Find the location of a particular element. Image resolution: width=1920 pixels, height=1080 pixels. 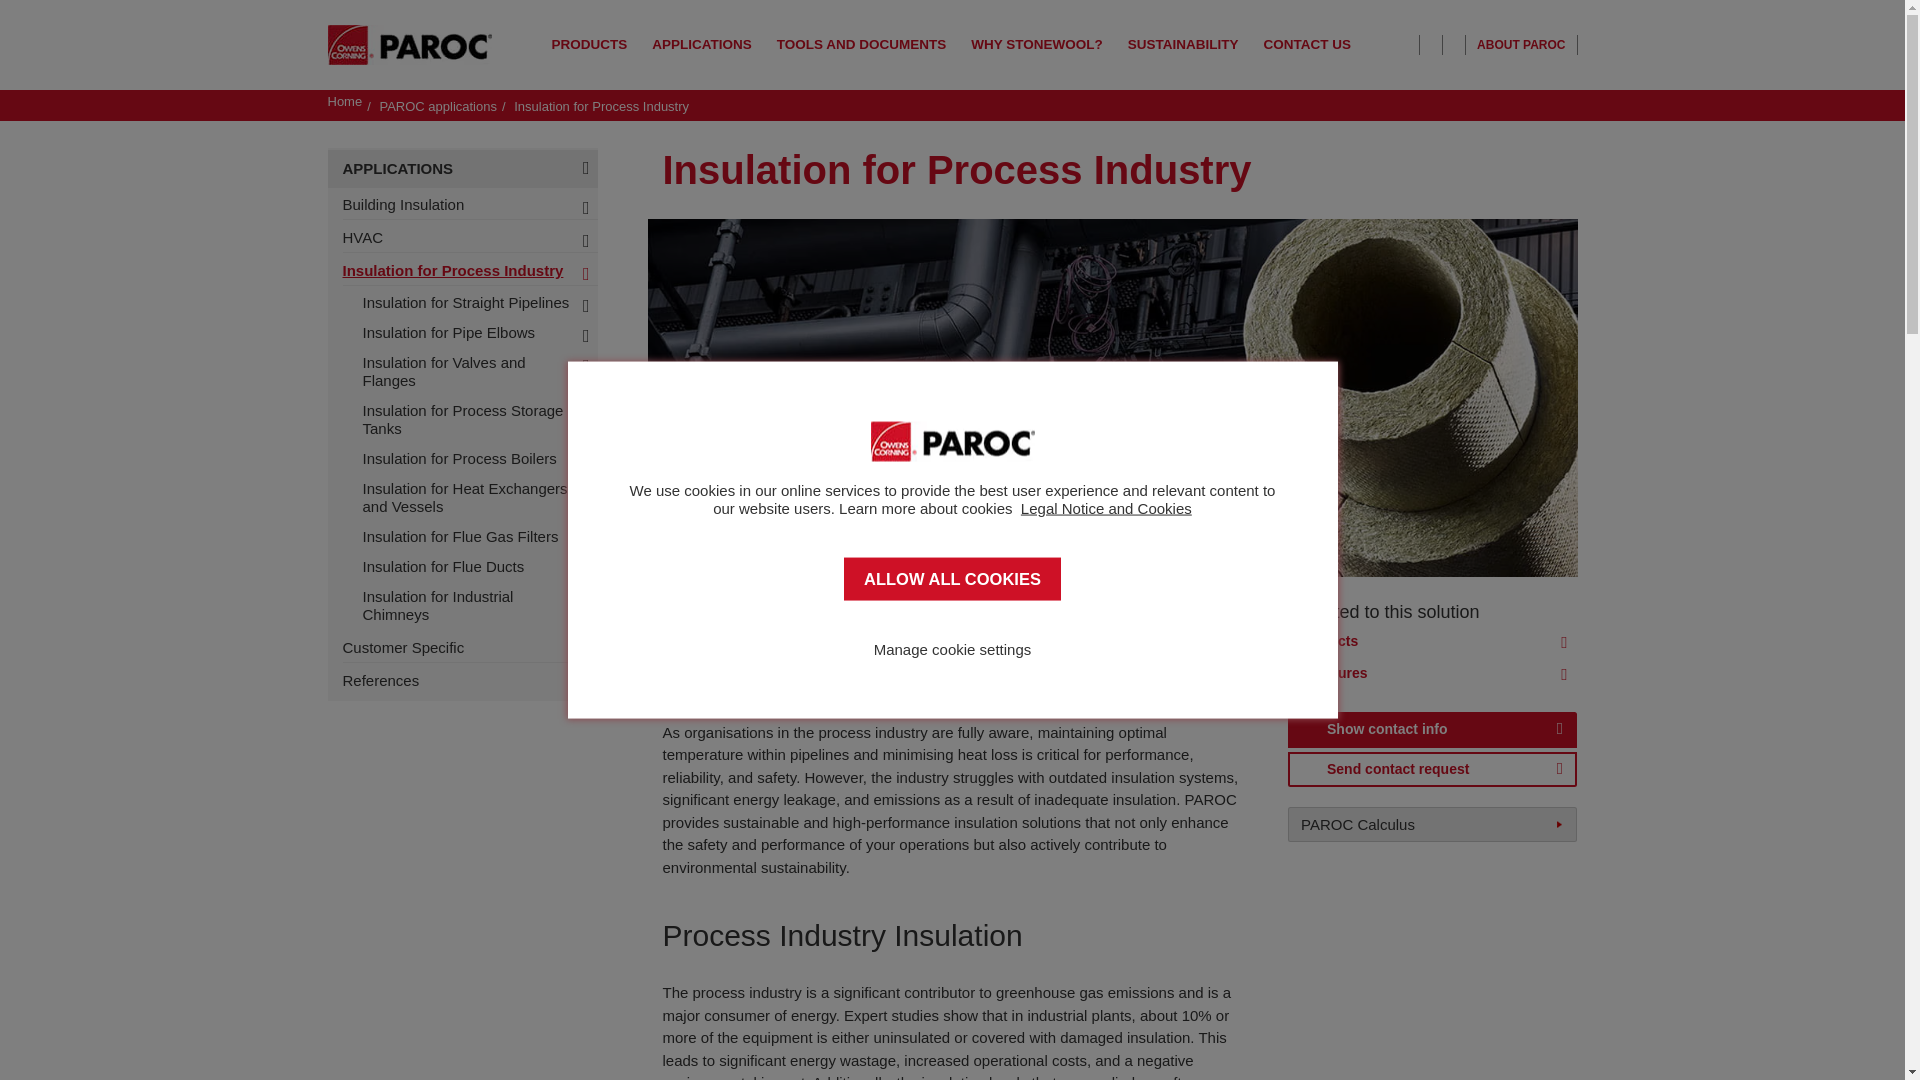

CONTACT US is located at coordinates (1307, 44).